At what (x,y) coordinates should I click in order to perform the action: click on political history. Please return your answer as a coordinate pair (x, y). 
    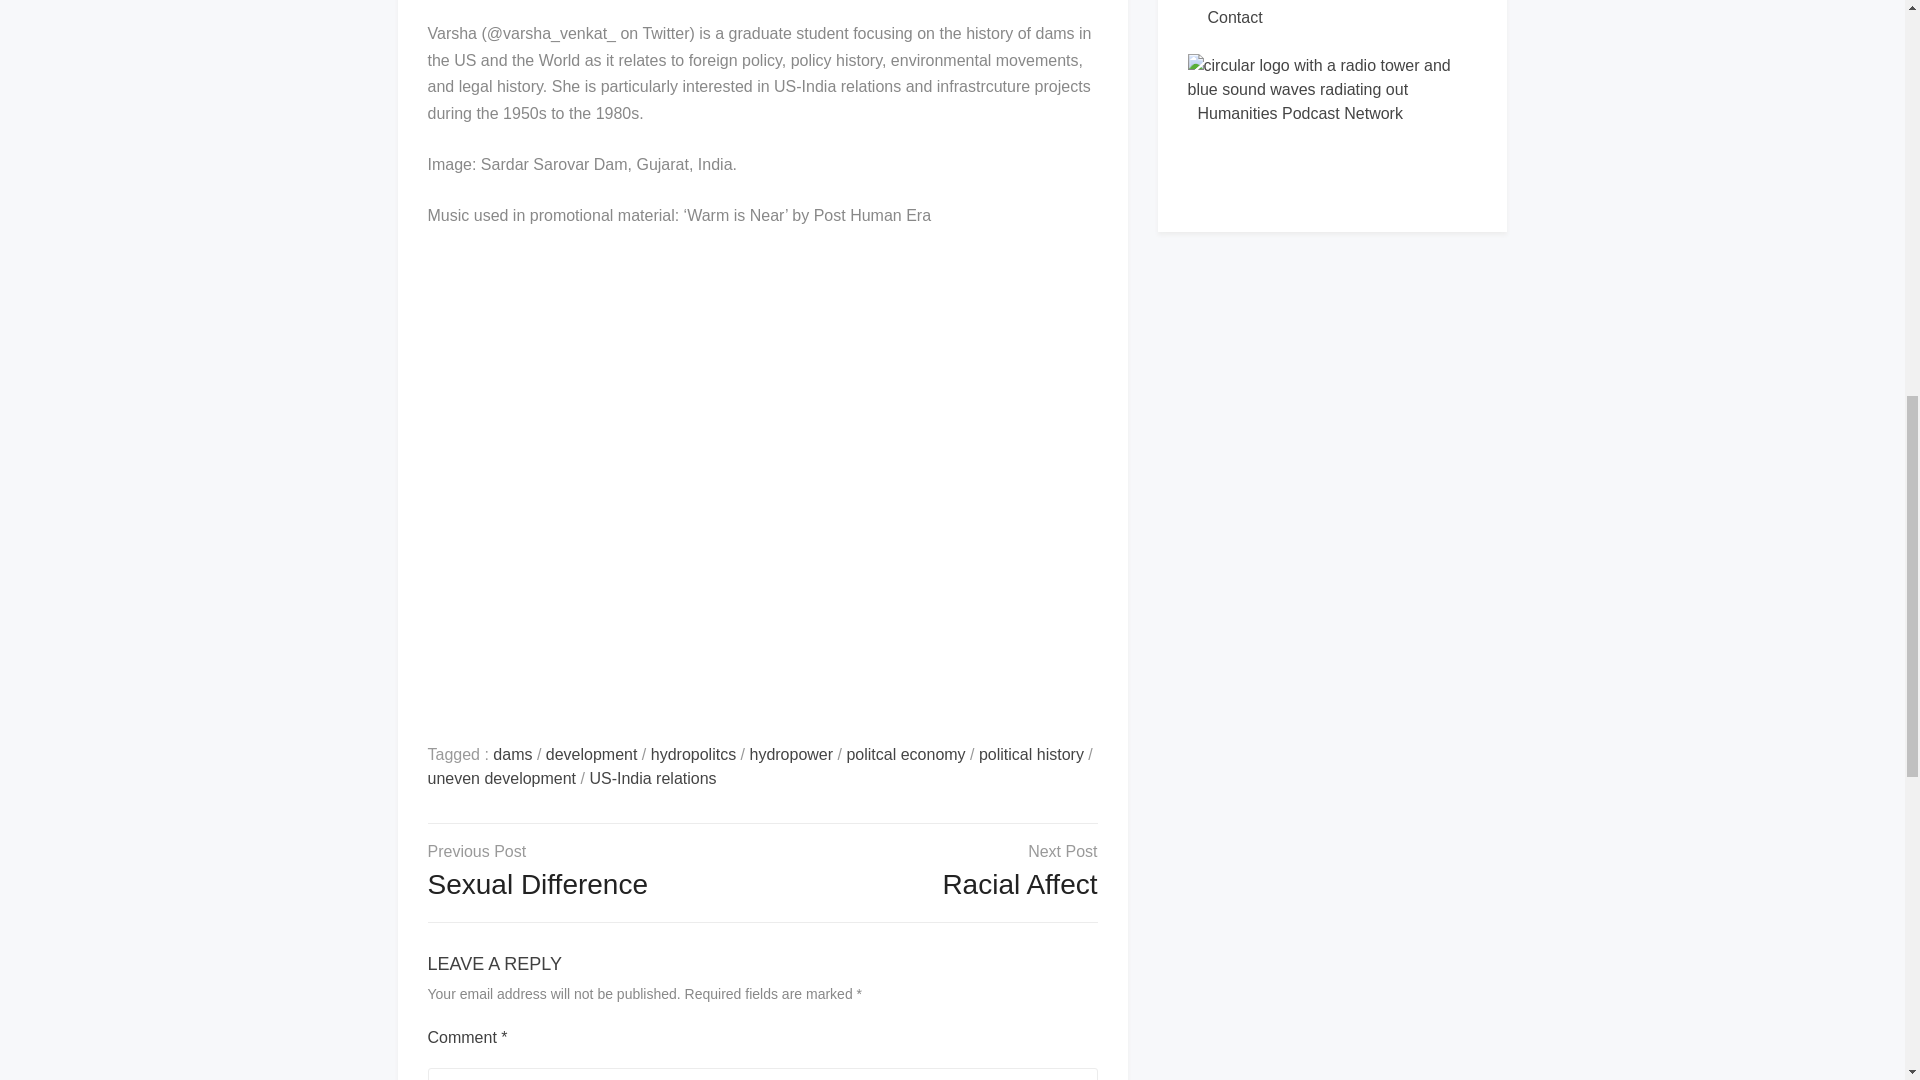
    Looking at the image, I should click on (1032, 754).